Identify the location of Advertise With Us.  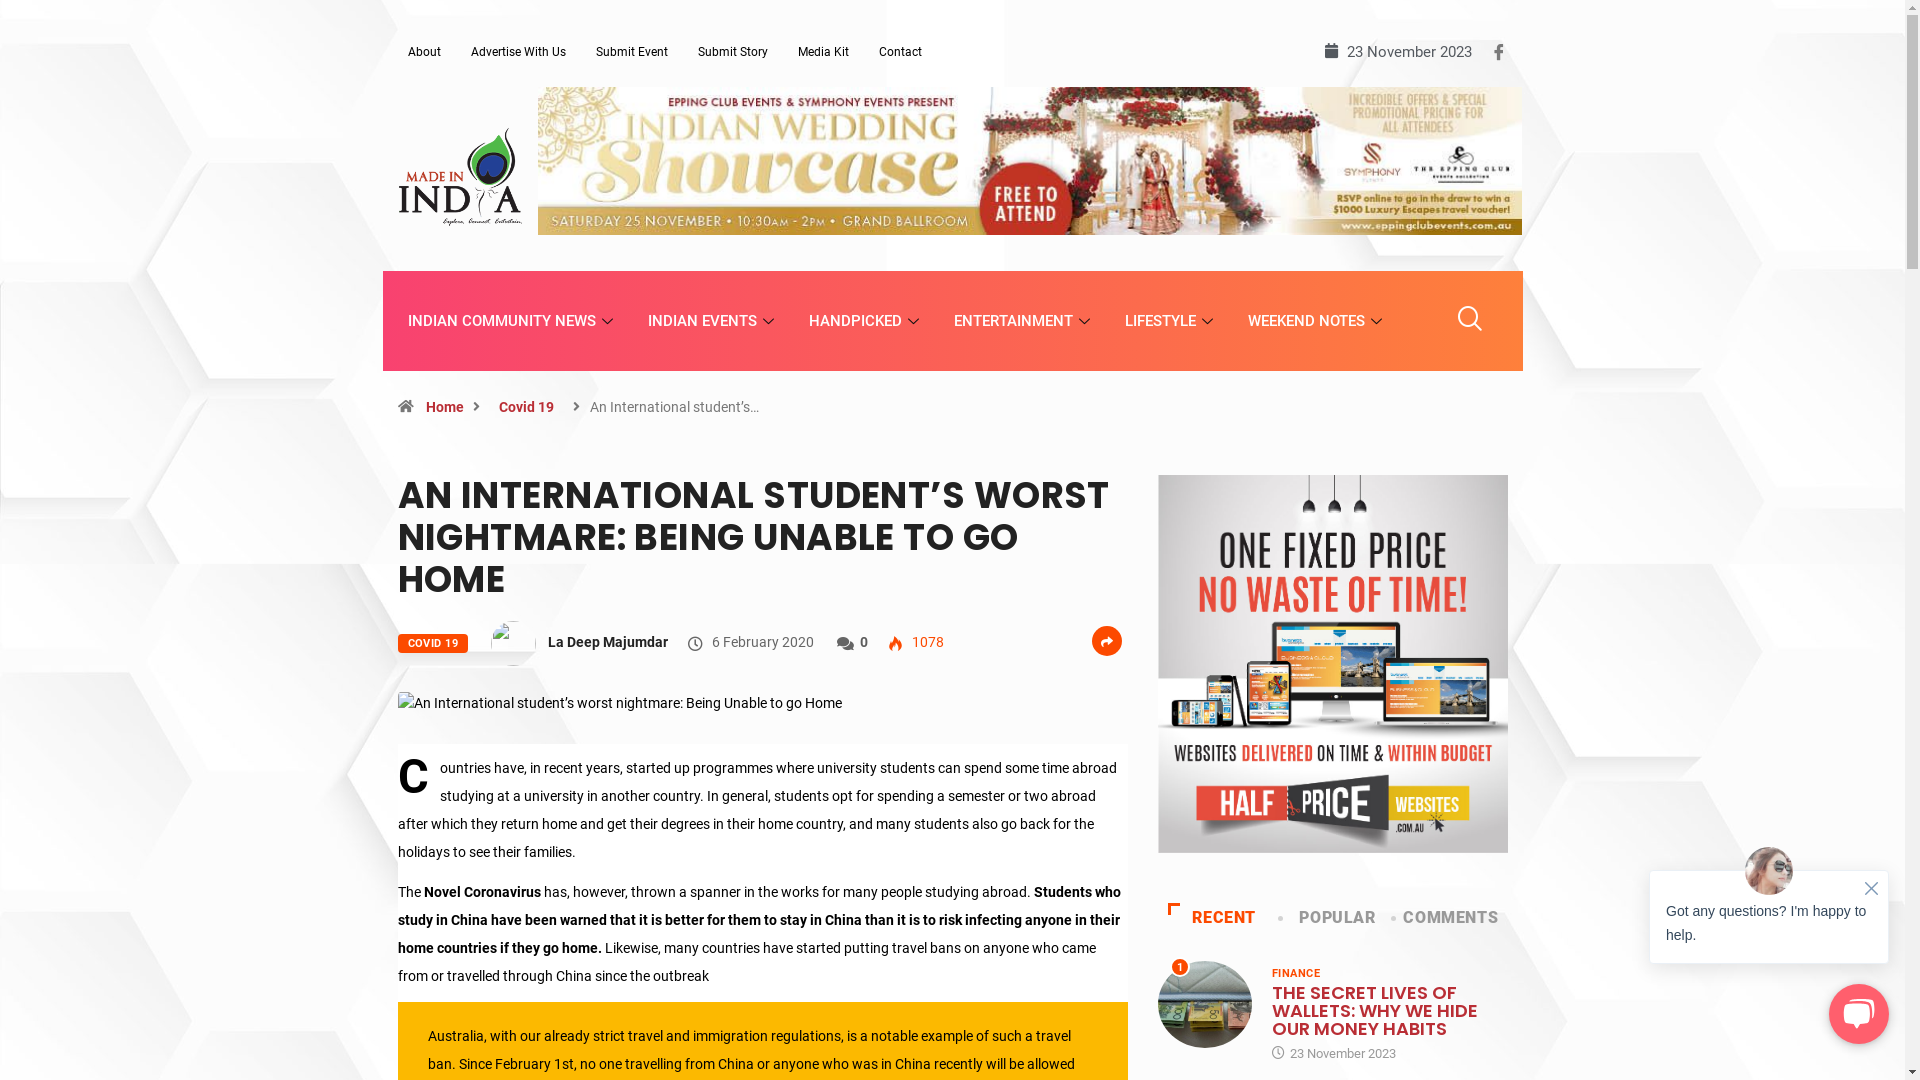
(518, 52).